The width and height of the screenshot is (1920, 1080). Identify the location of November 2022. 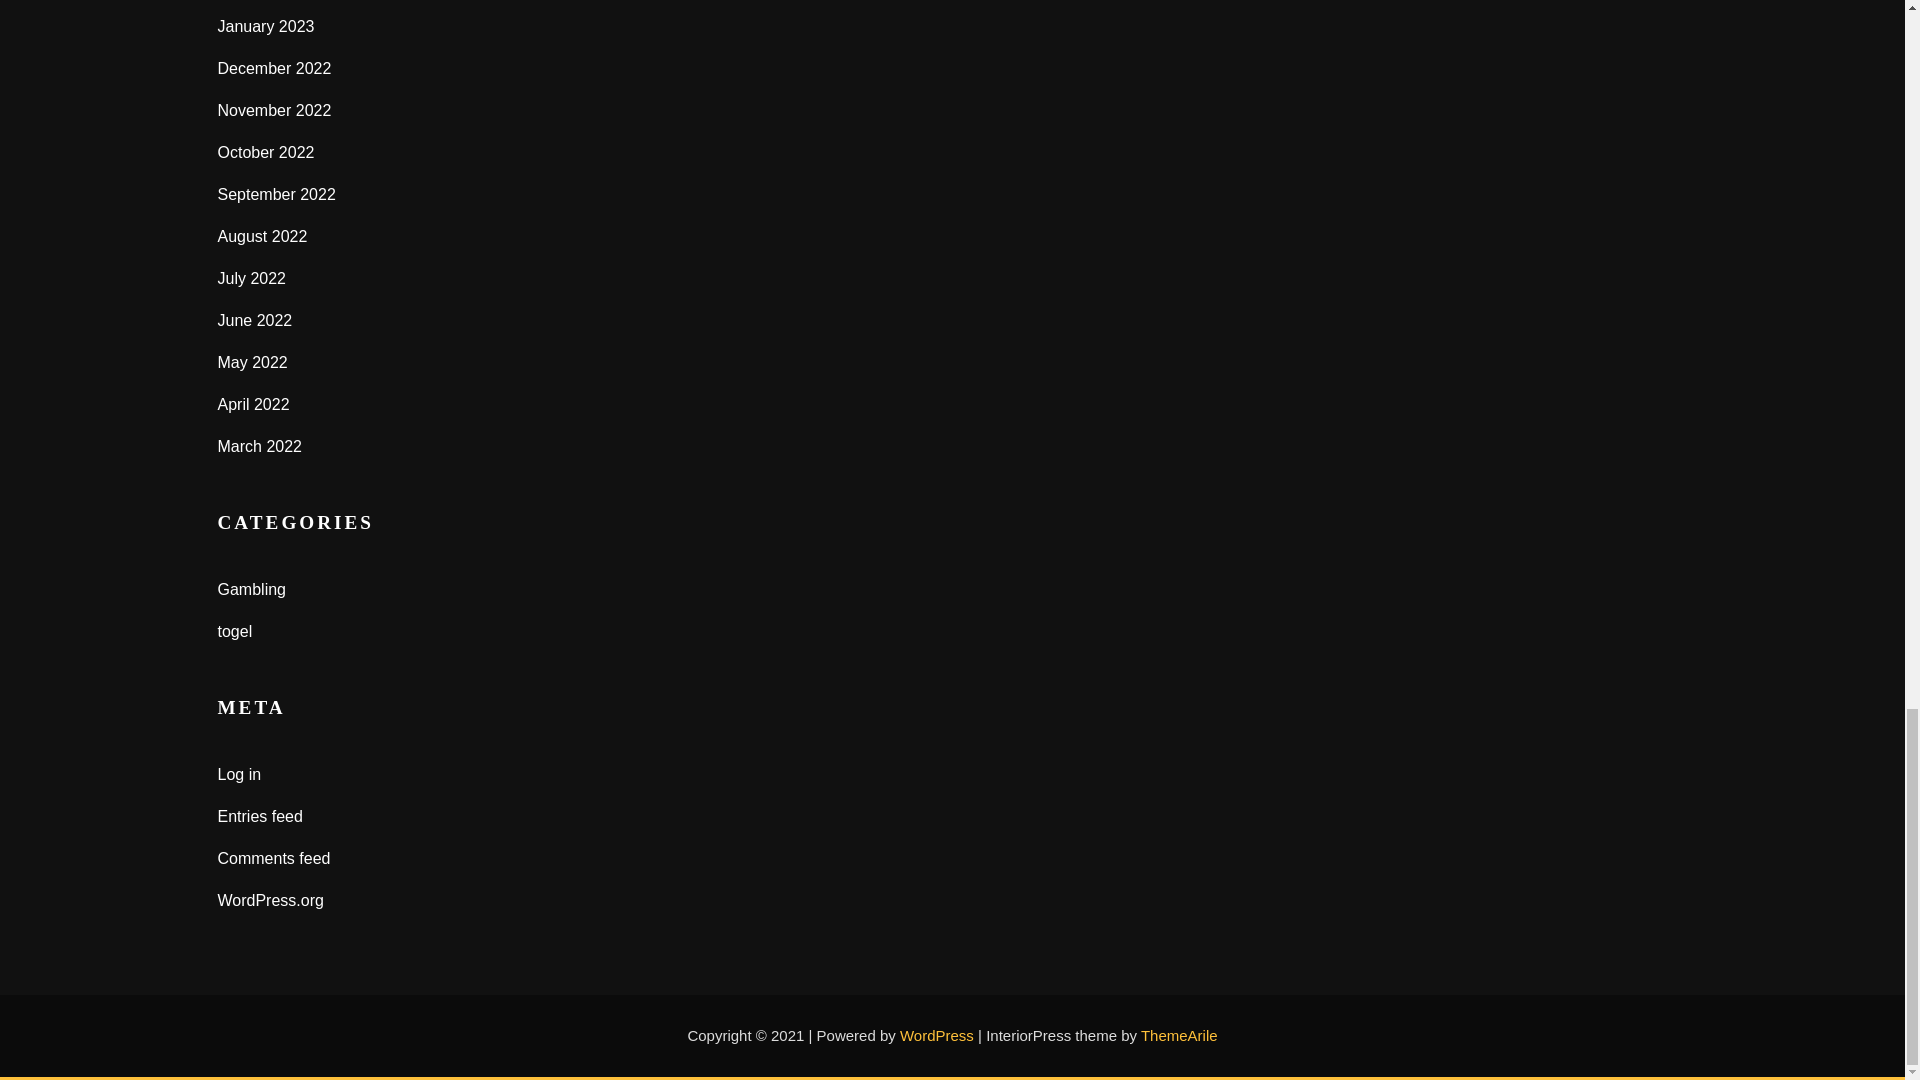
(275, 110).